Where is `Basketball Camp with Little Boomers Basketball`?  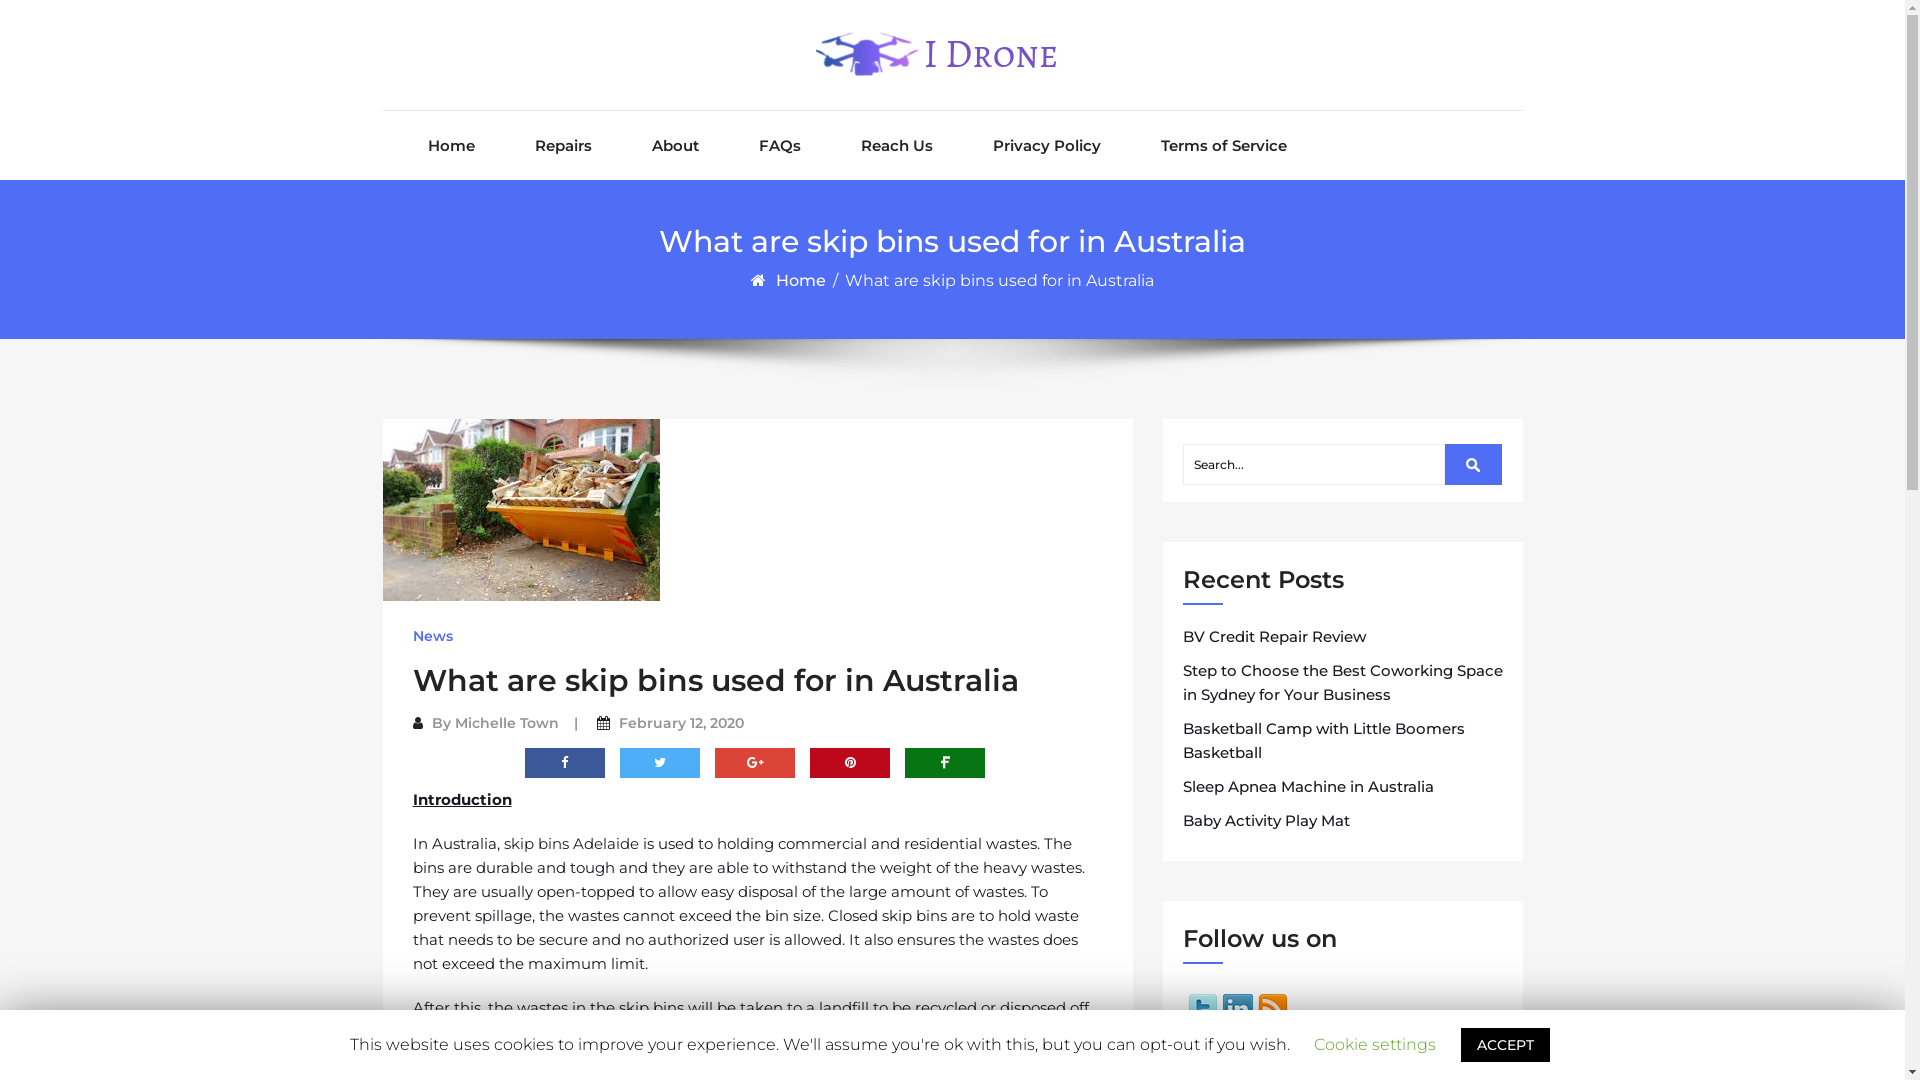
Basketball Camp with Little Boomers Basketball is located at coordinates (1342, 741).